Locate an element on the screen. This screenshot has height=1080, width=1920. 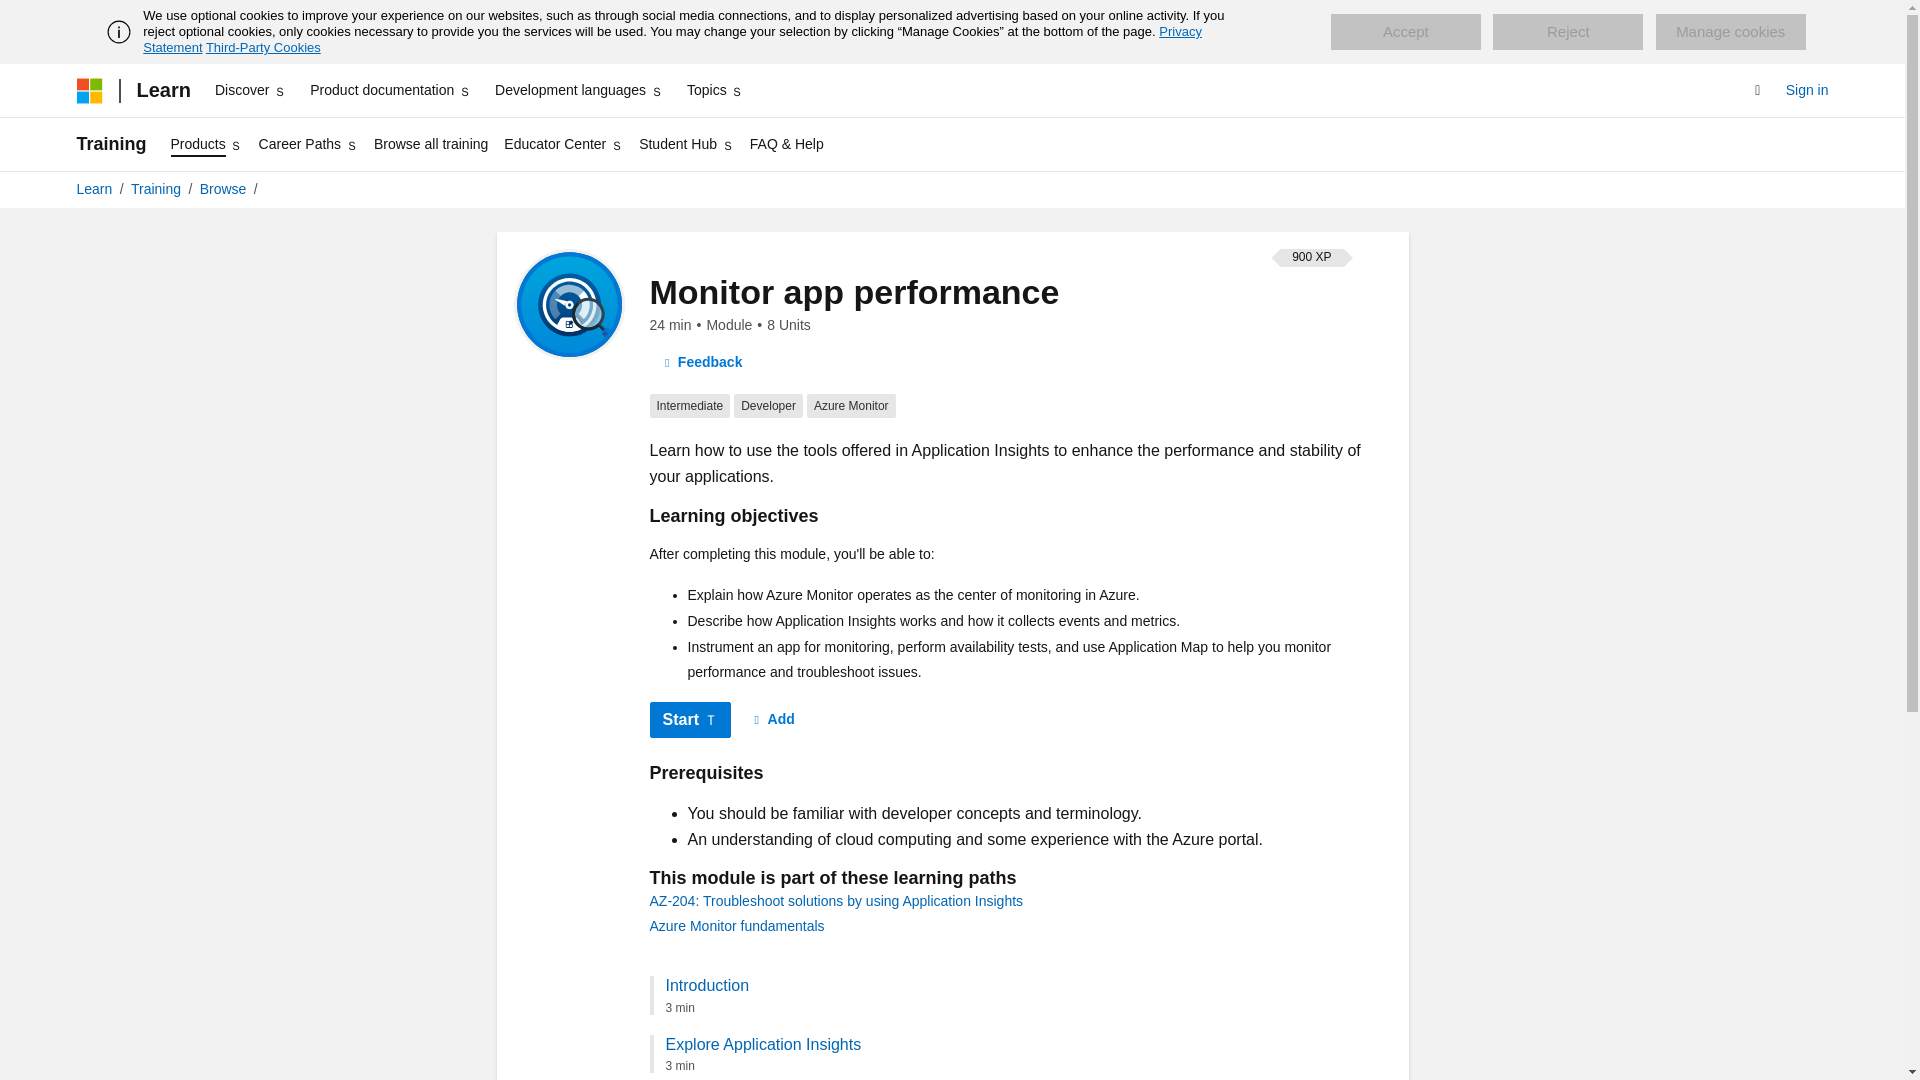
Product documentation is located at coordinates (390, 90).